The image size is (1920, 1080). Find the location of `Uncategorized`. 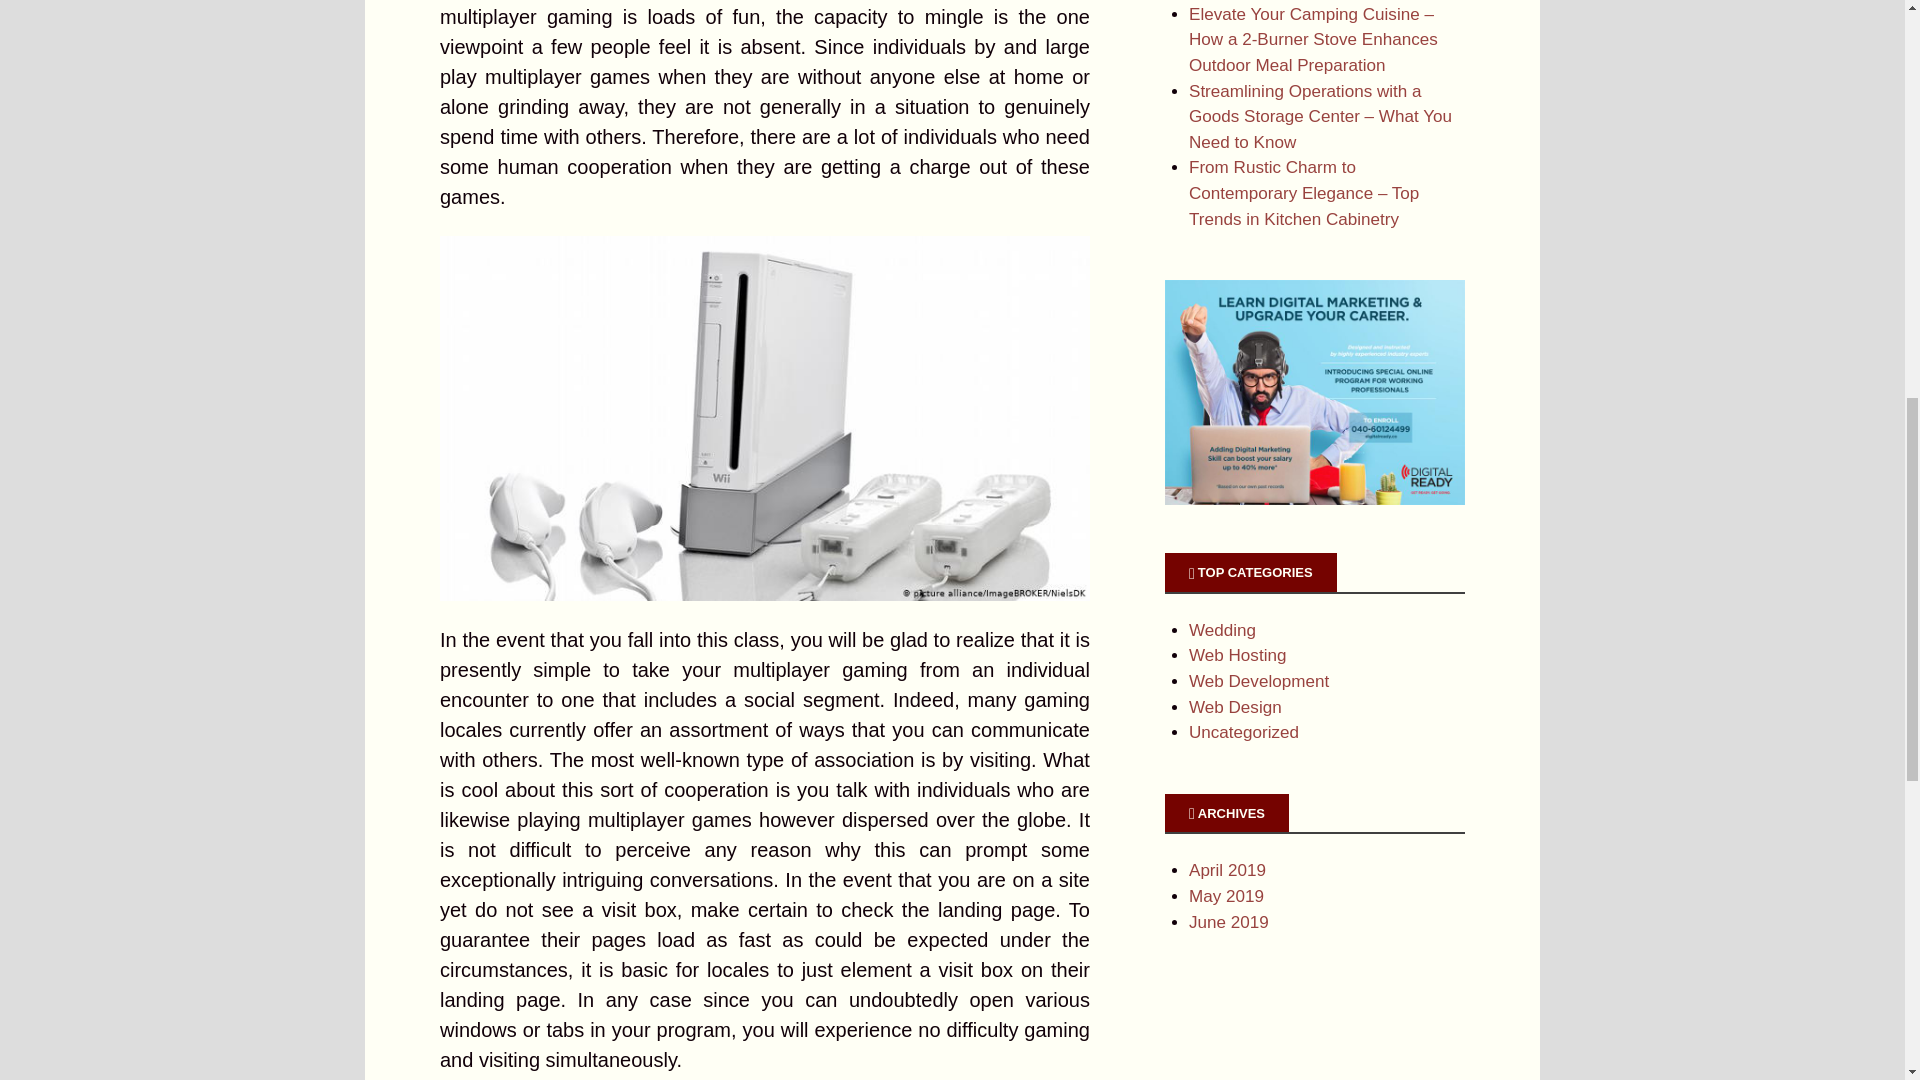

Uncategorized is located at coordinates (1244, 732).